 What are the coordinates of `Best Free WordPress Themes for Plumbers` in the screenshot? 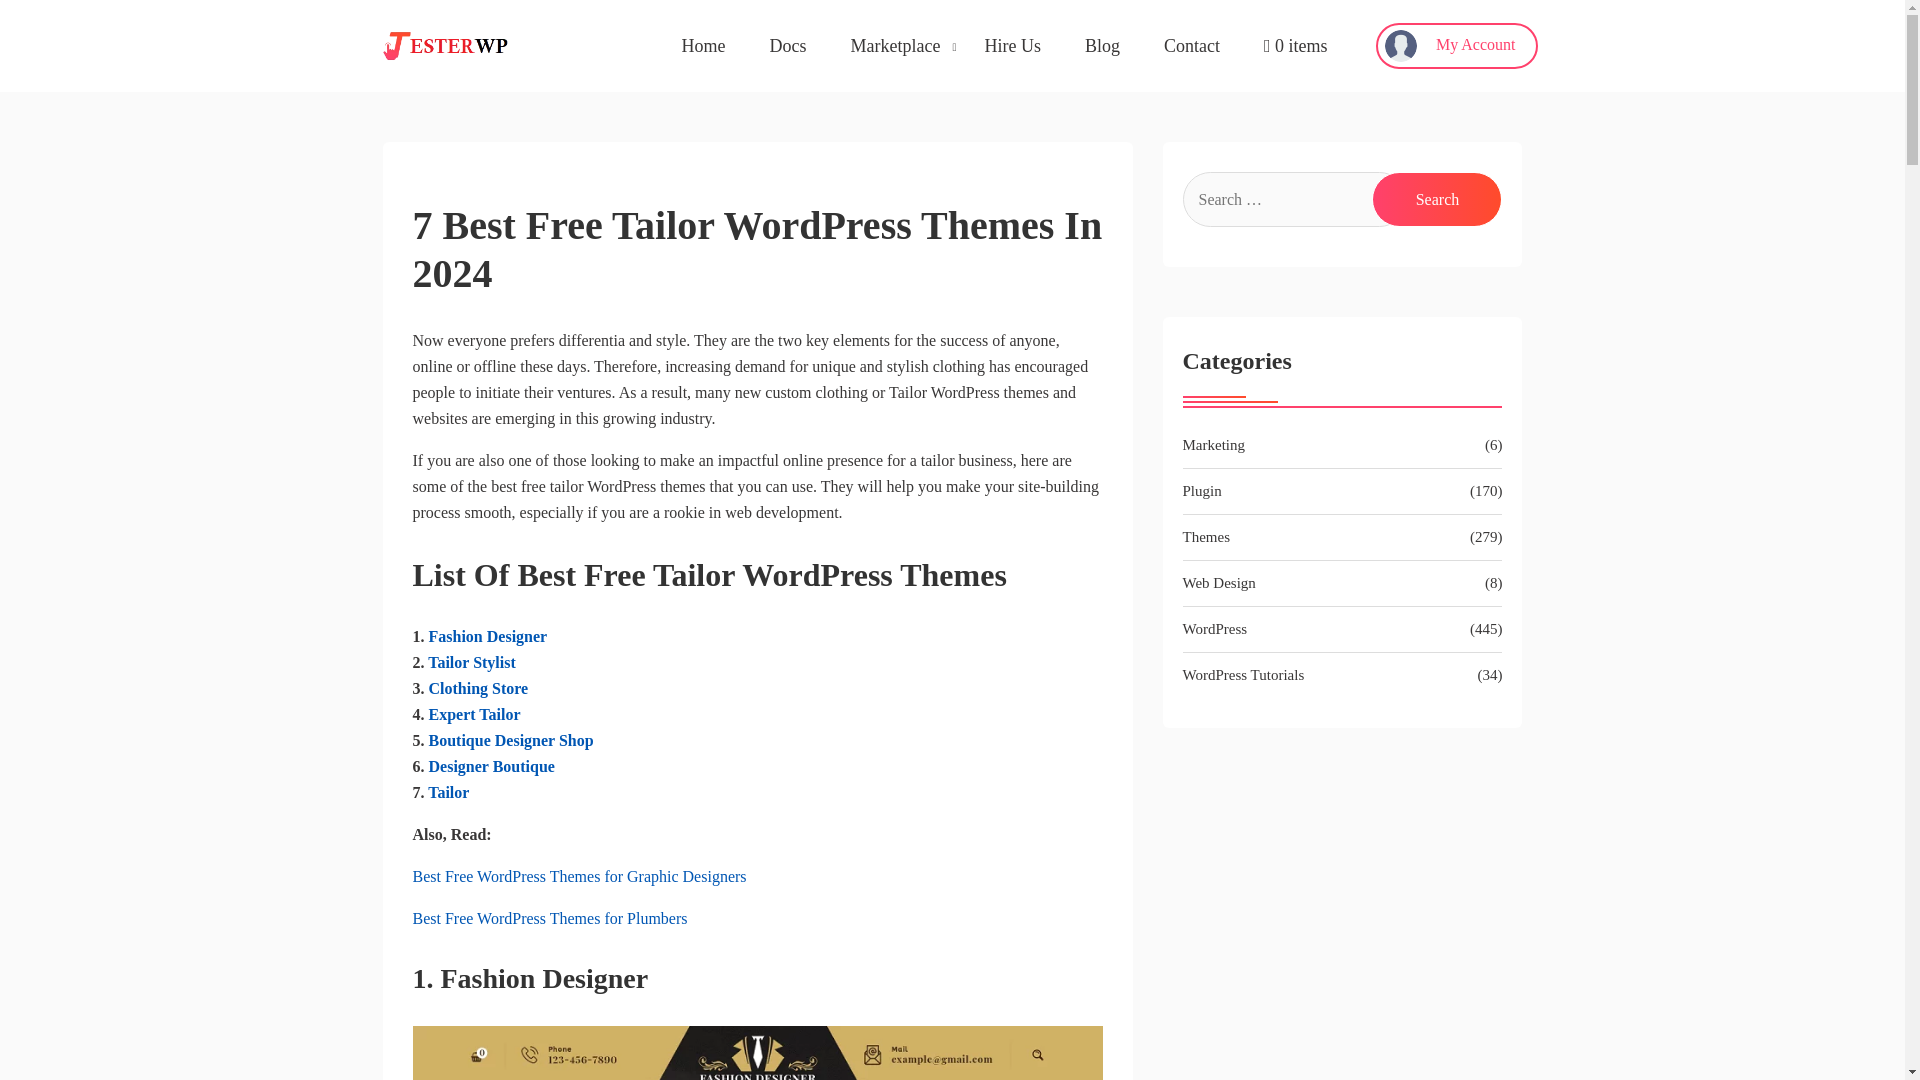 It's located at (550, 918).